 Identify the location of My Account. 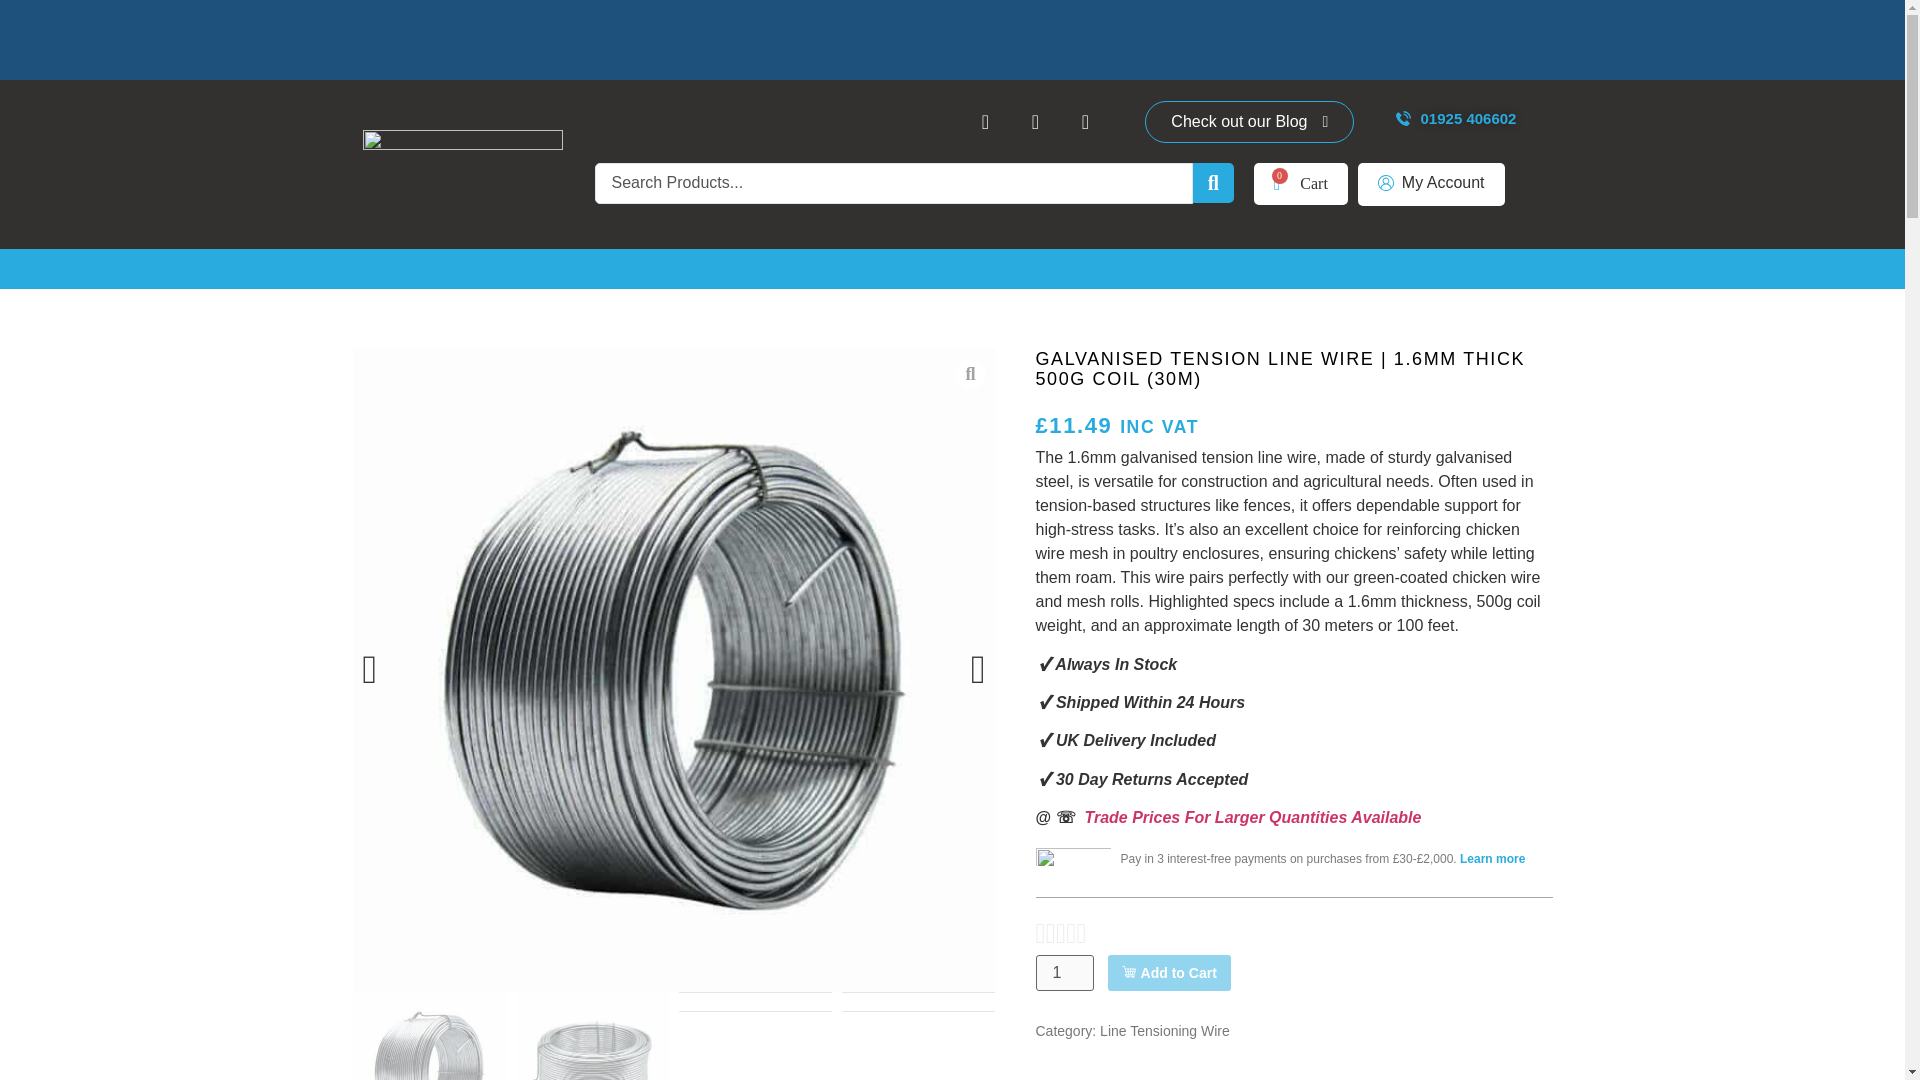
(1431, 184).